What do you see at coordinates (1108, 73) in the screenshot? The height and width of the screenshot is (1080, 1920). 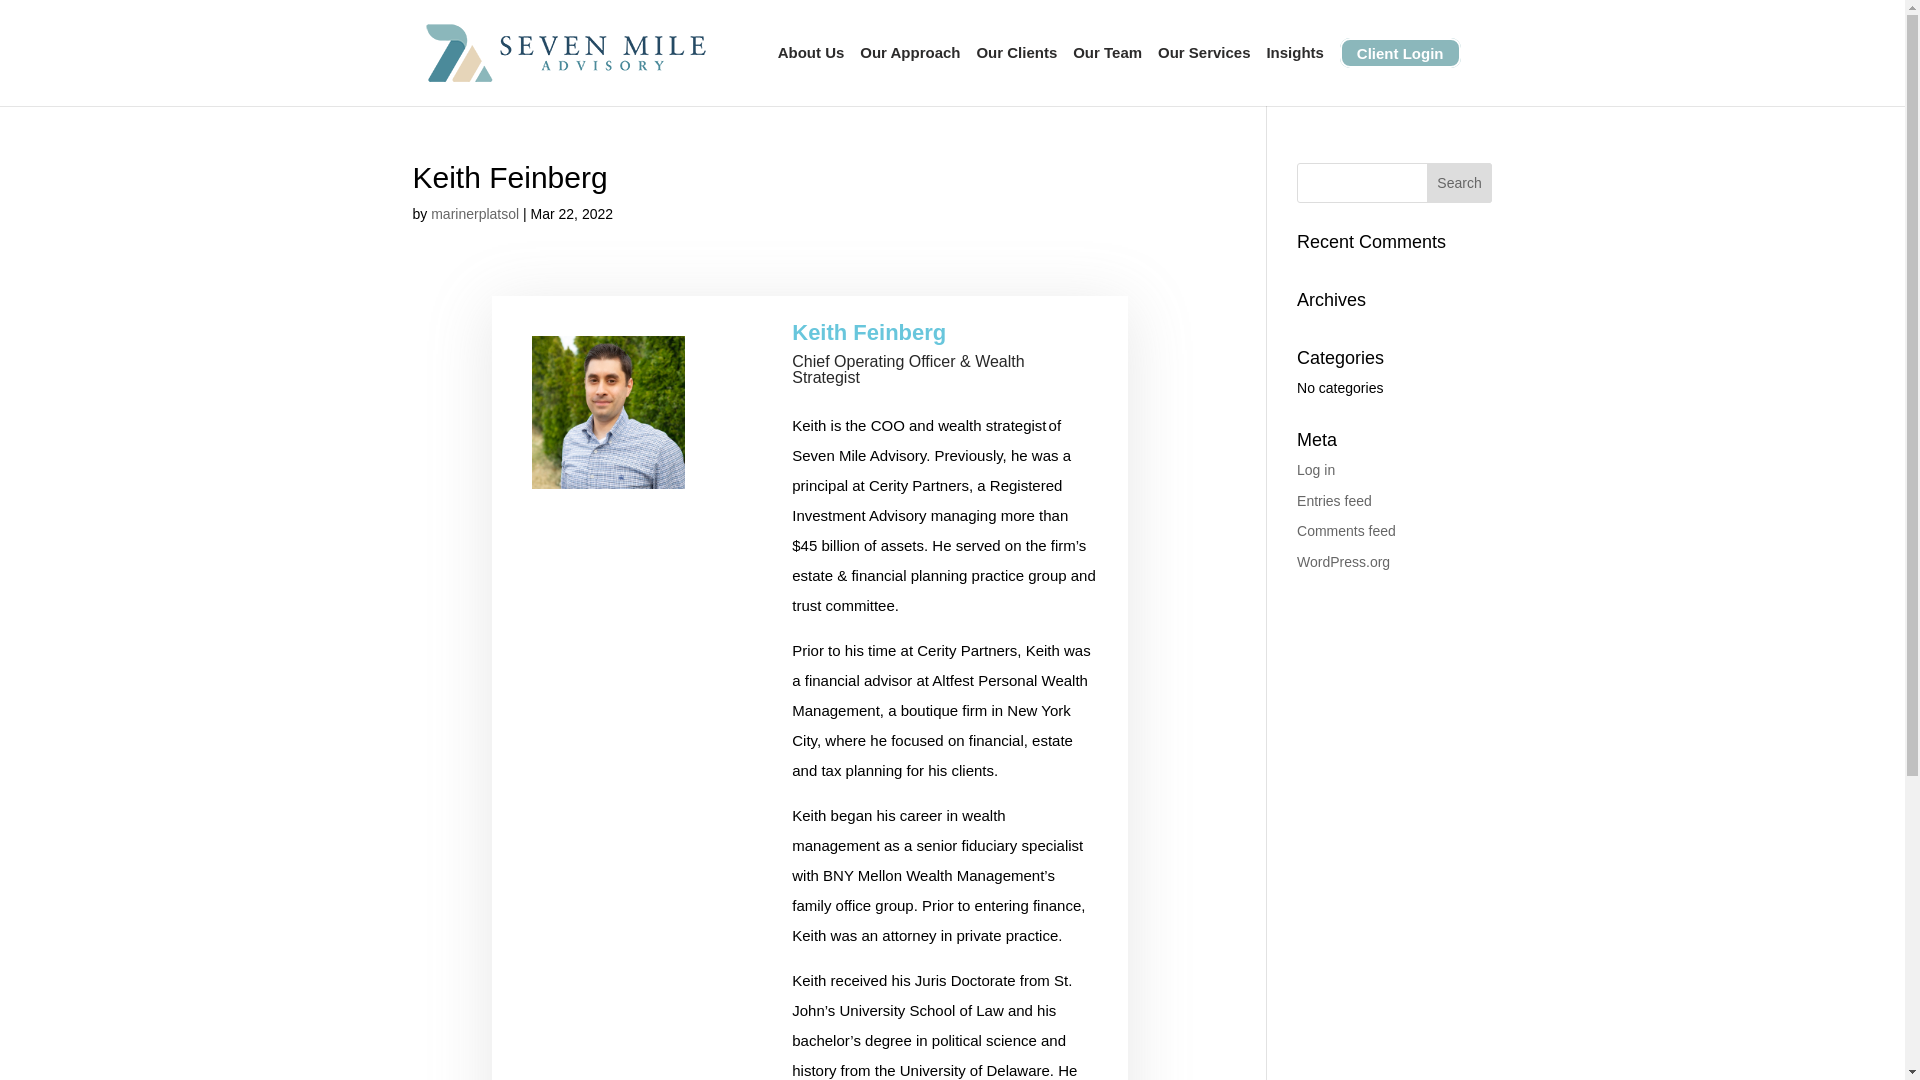 I see `Our Team` at bounding box center [1108, 73].